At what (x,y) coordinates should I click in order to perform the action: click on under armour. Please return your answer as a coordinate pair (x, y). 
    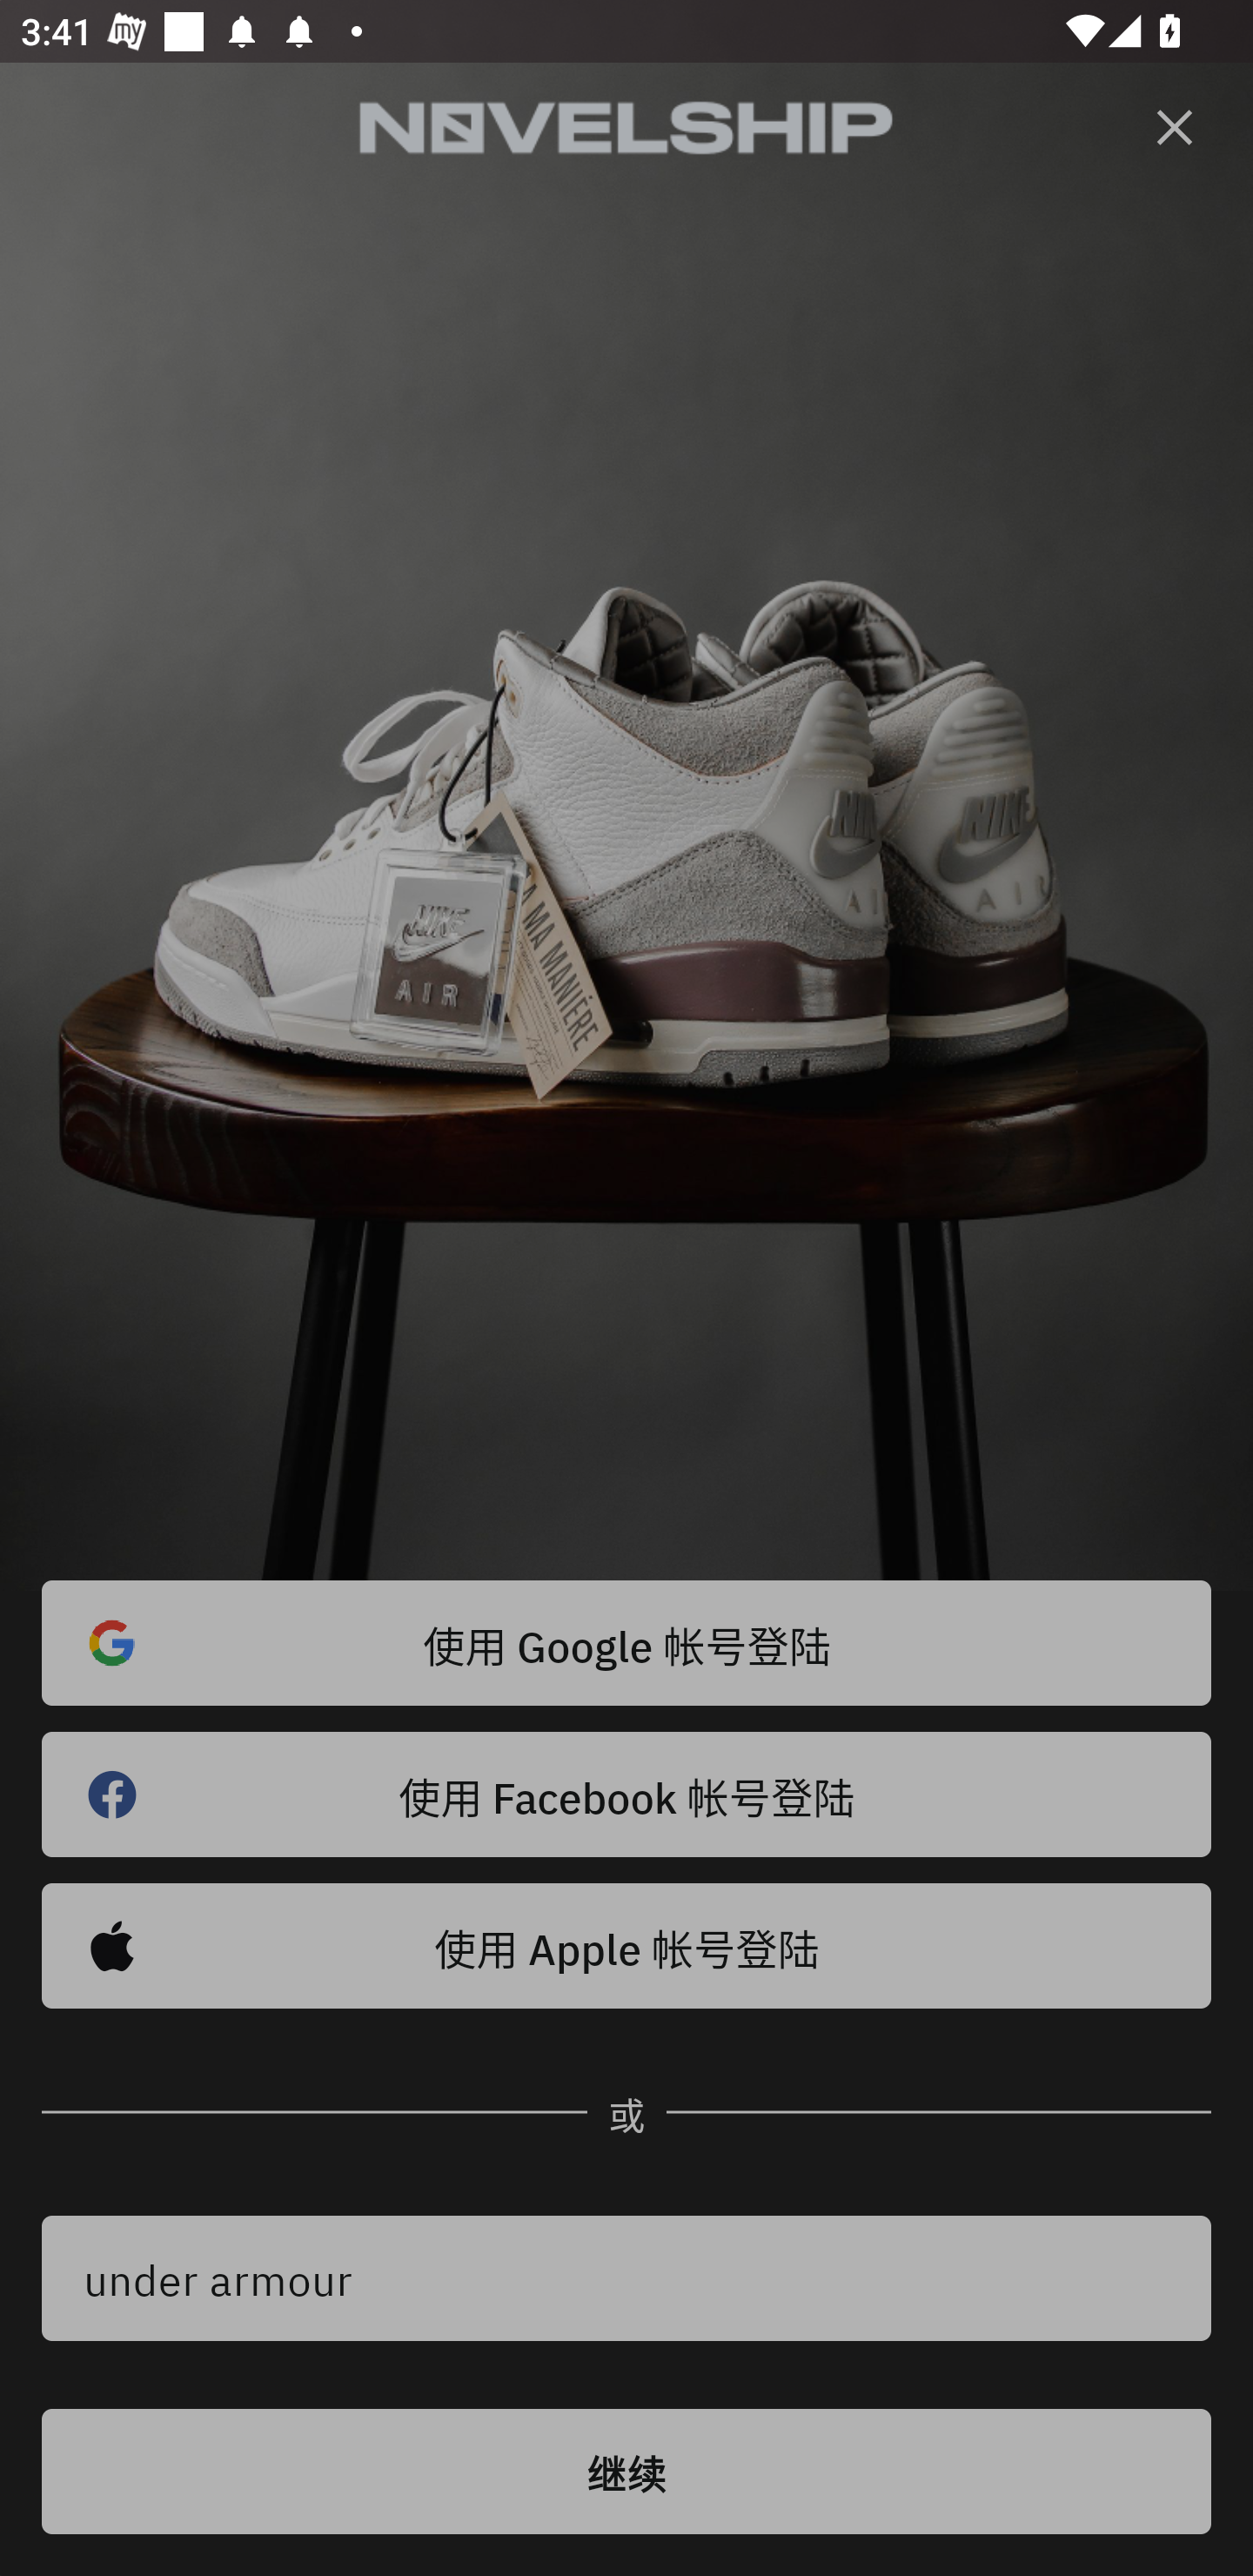
    Looking at the image, I should click on (626, 2278).